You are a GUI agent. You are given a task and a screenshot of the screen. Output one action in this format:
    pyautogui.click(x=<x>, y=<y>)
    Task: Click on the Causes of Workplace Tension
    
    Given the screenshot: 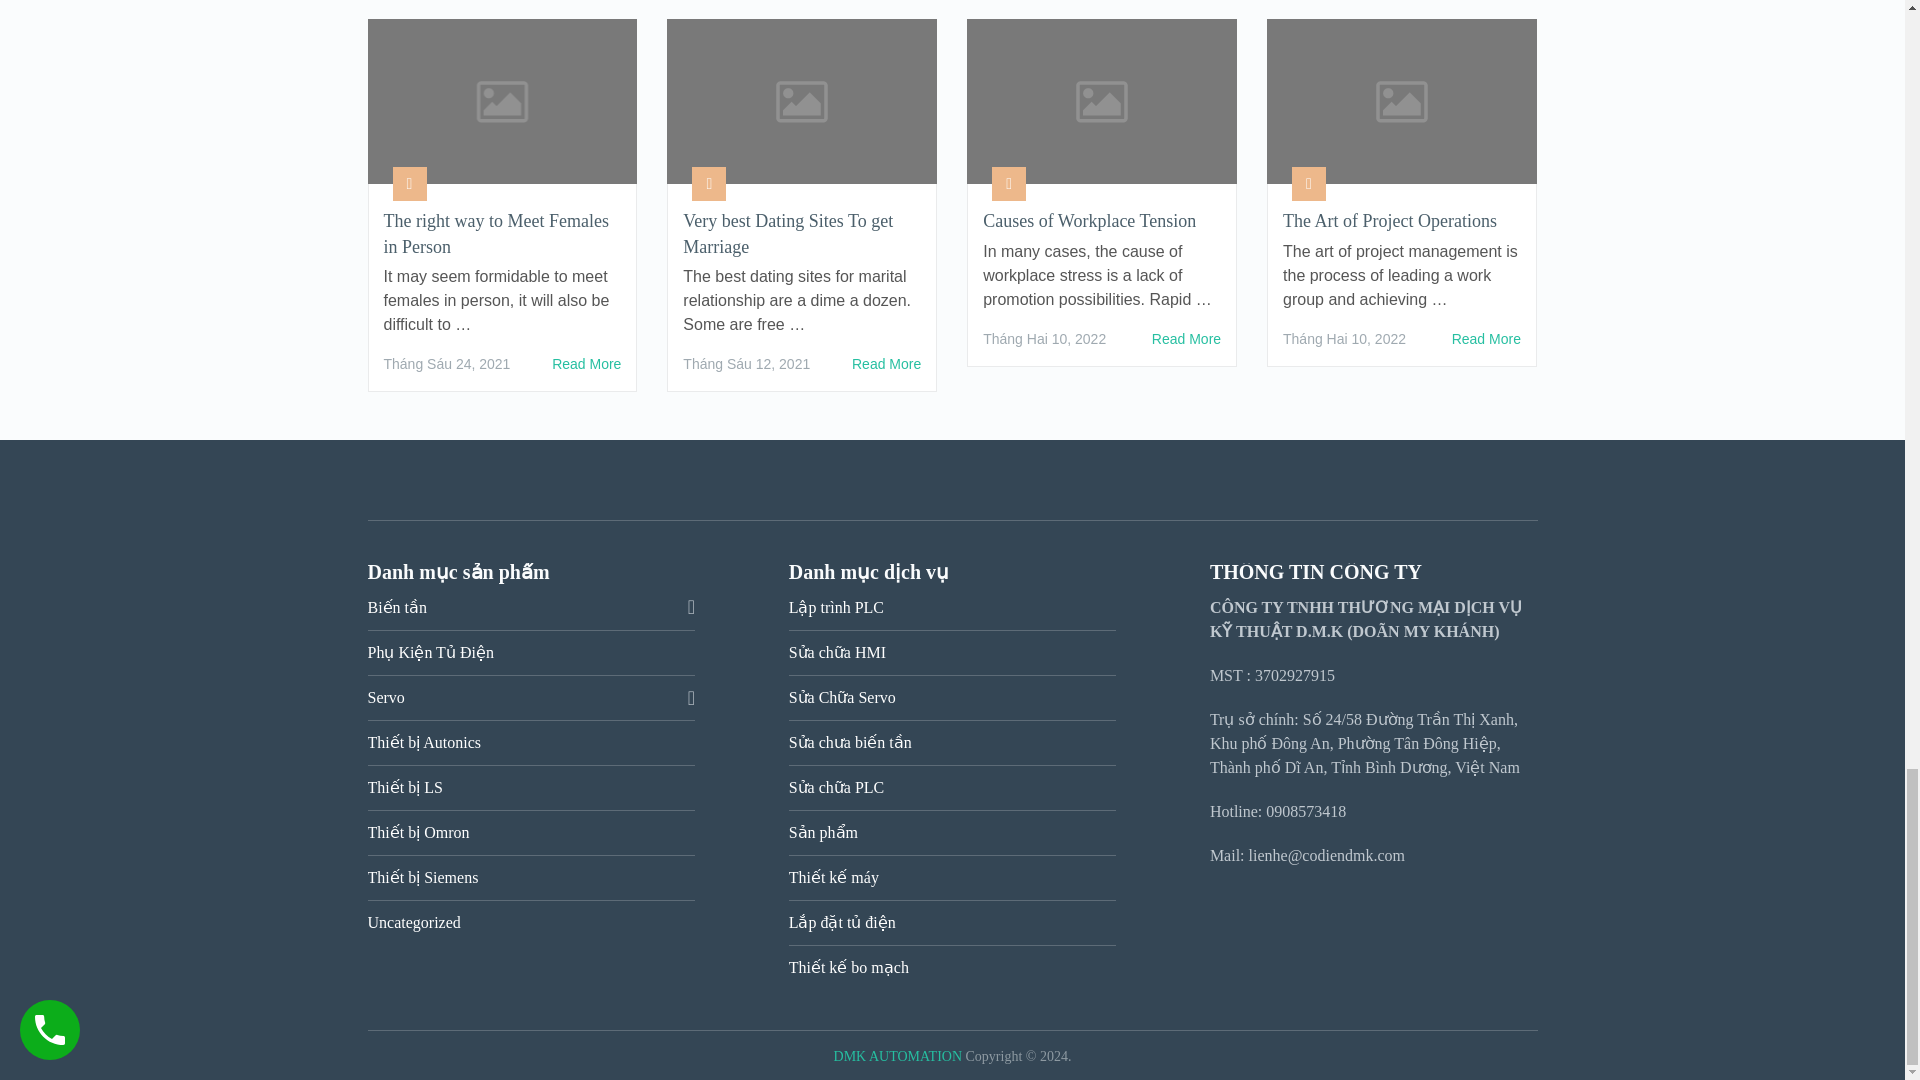 What is the action you would take?
    pyautogui.click(x=1186, y=339)
    